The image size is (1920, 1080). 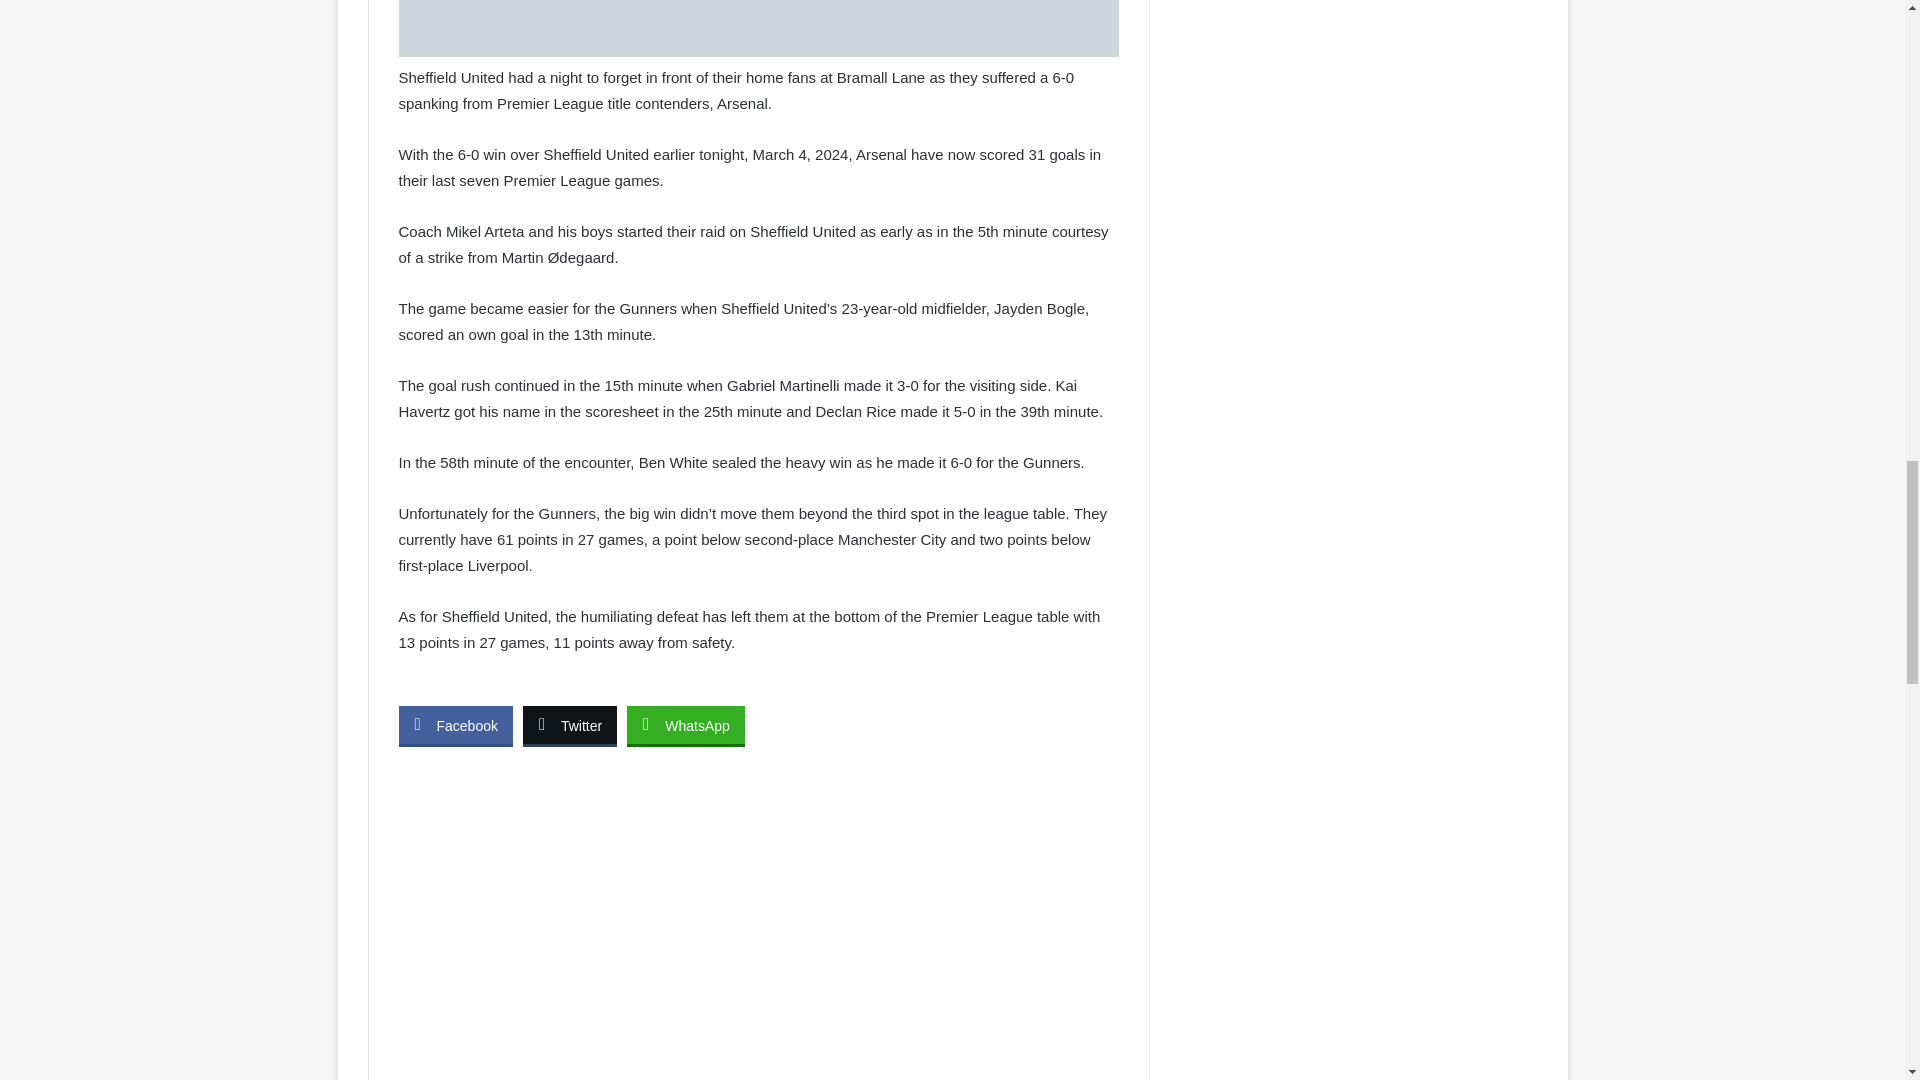 I want to click on WhatsApp, so click(x=686, y=725).